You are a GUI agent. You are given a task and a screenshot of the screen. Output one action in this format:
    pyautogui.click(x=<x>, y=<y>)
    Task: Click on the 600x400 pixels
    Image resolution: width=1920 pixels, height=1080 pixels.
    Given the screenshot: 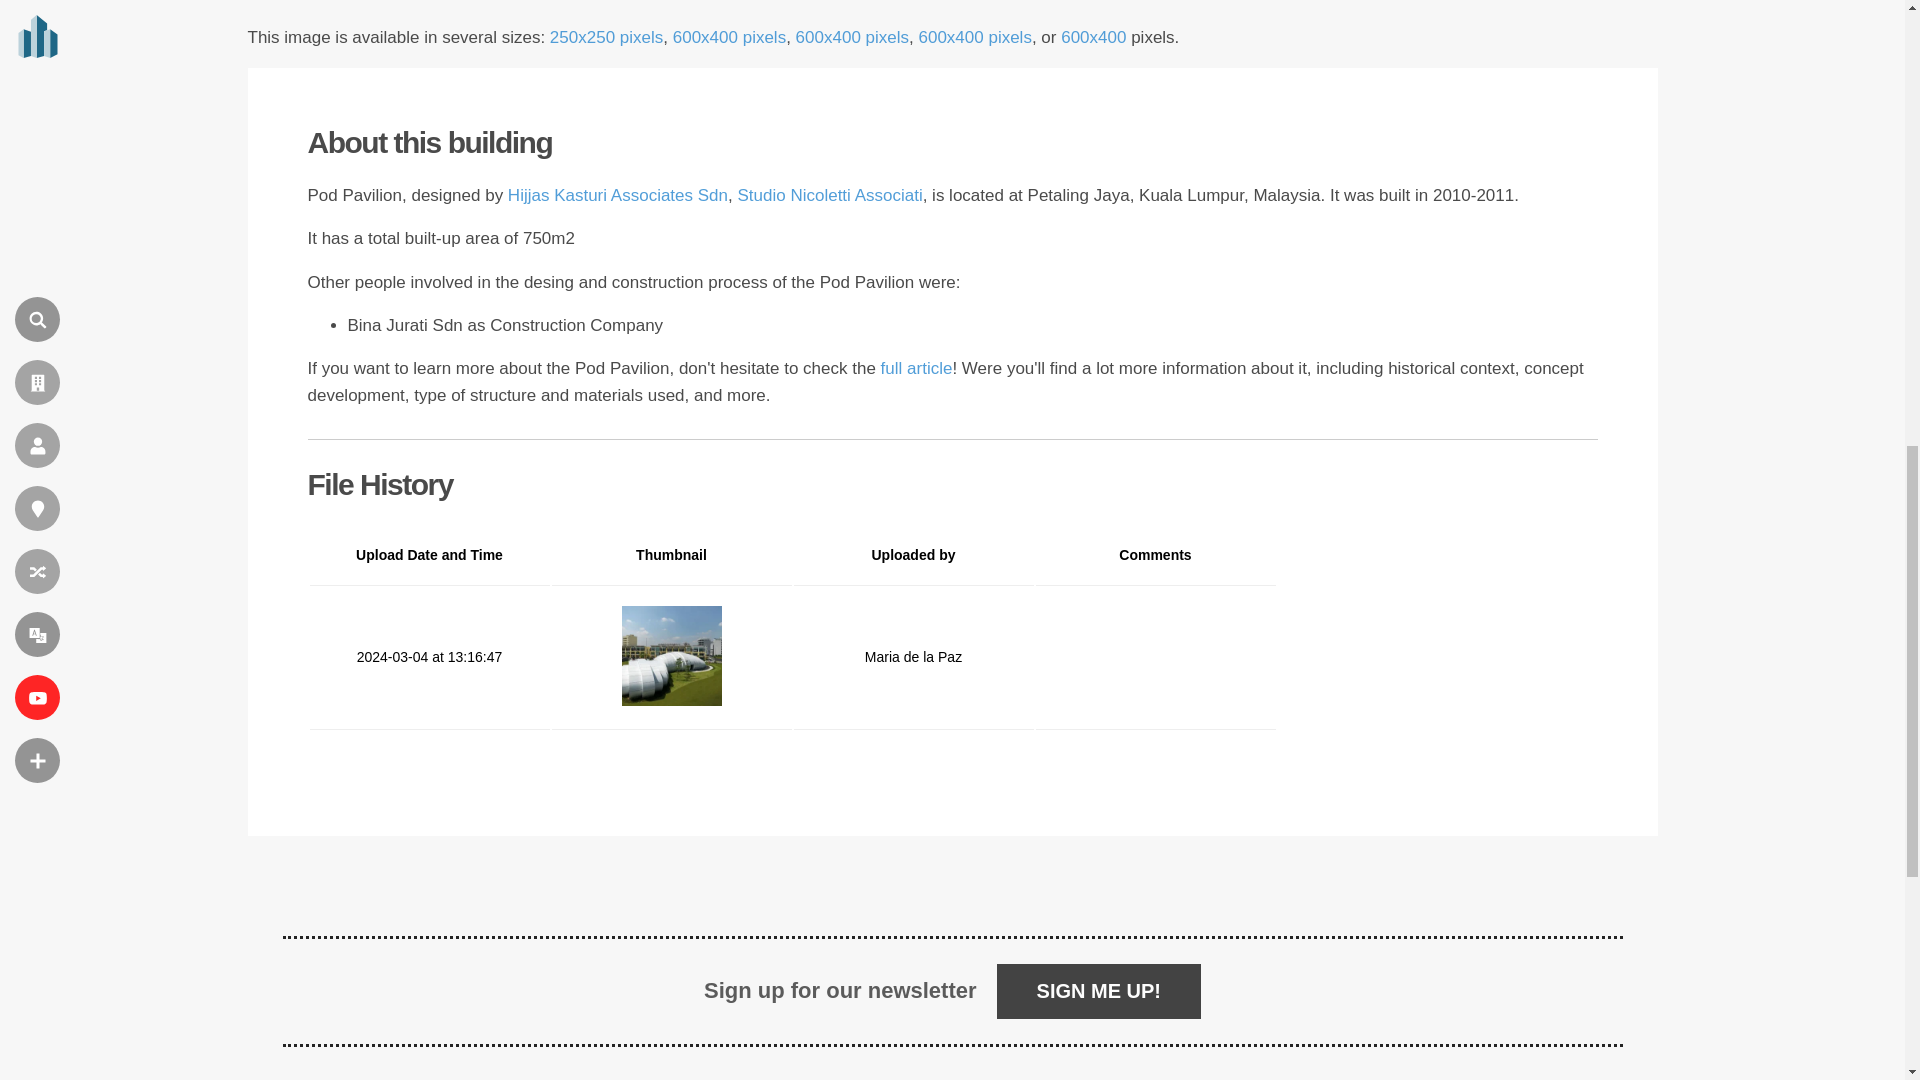 What is the action you would take?
    pyautogui.click(x=729, y=38)
    